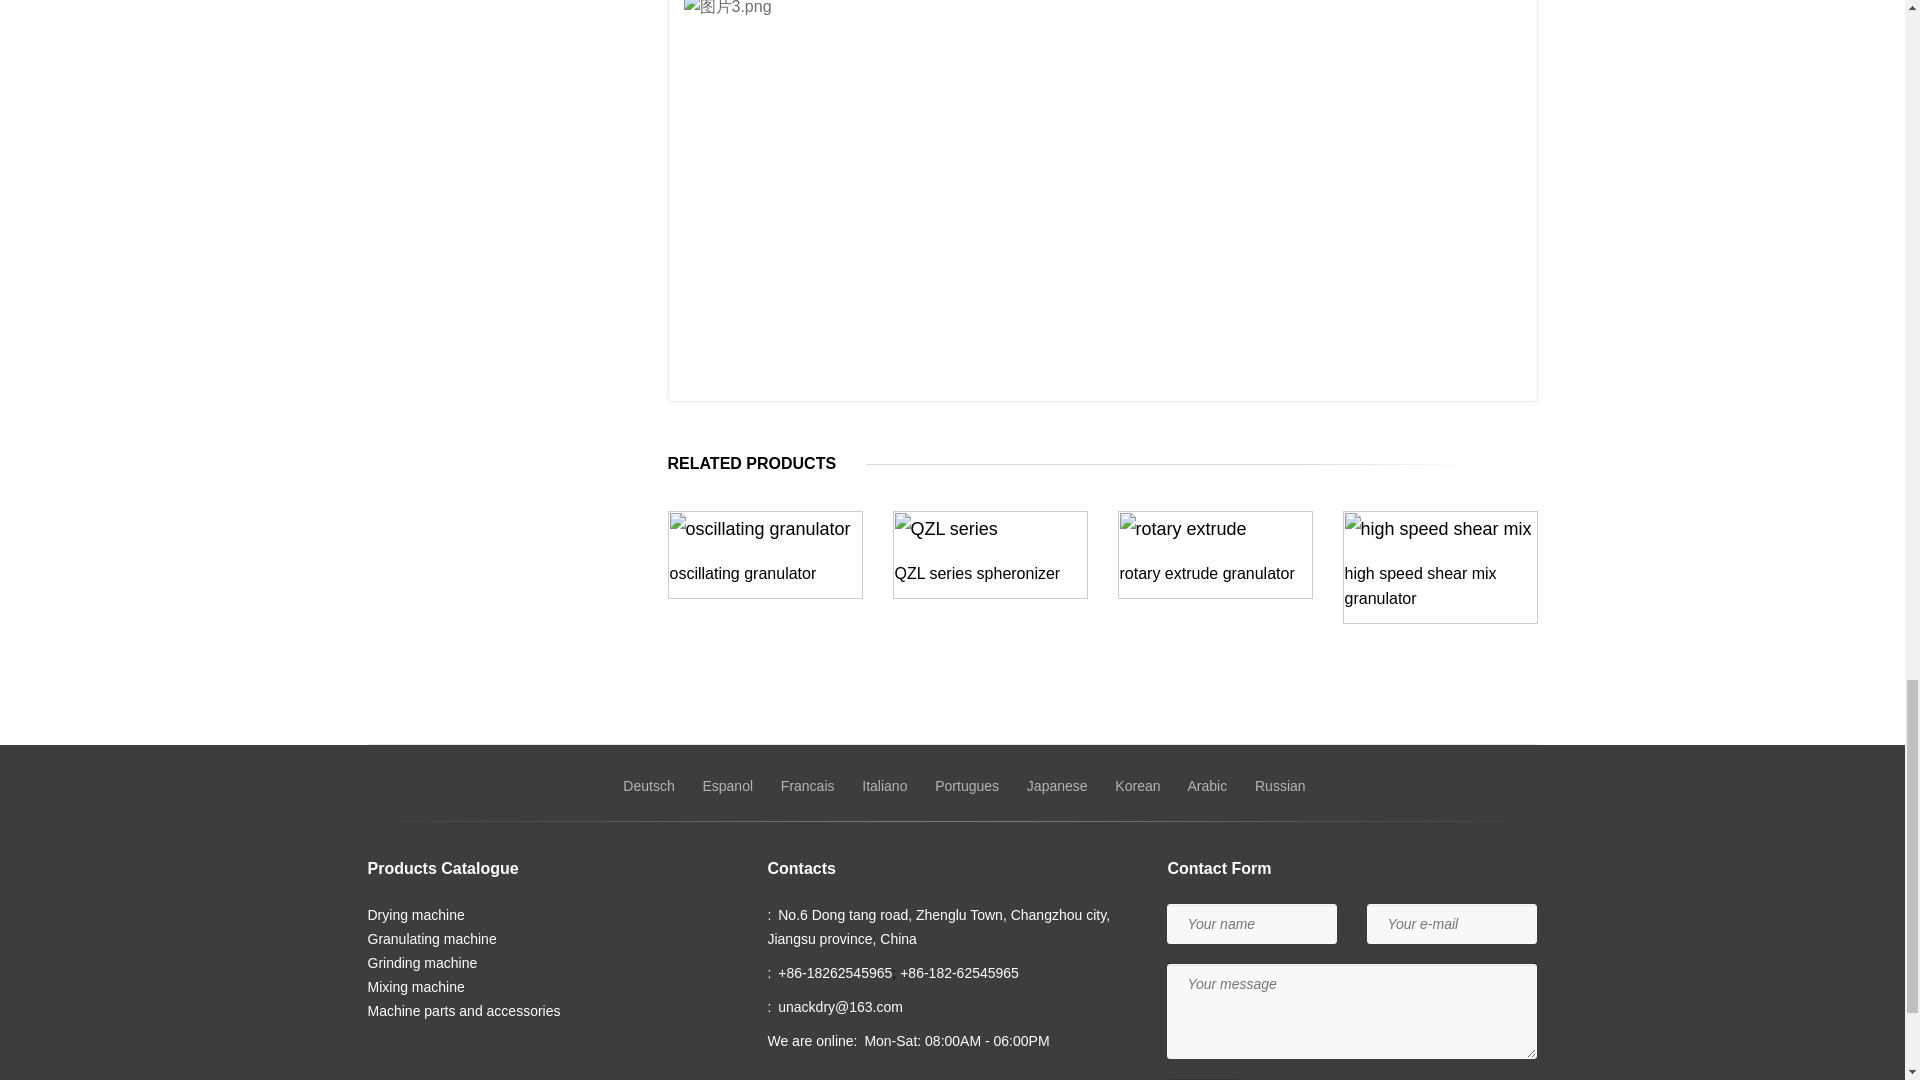 This screenshot has width=1920, height=1080. Describe the element at coordinates (744, 573) in the screenshot. I see `oscillating granulator` at that location.